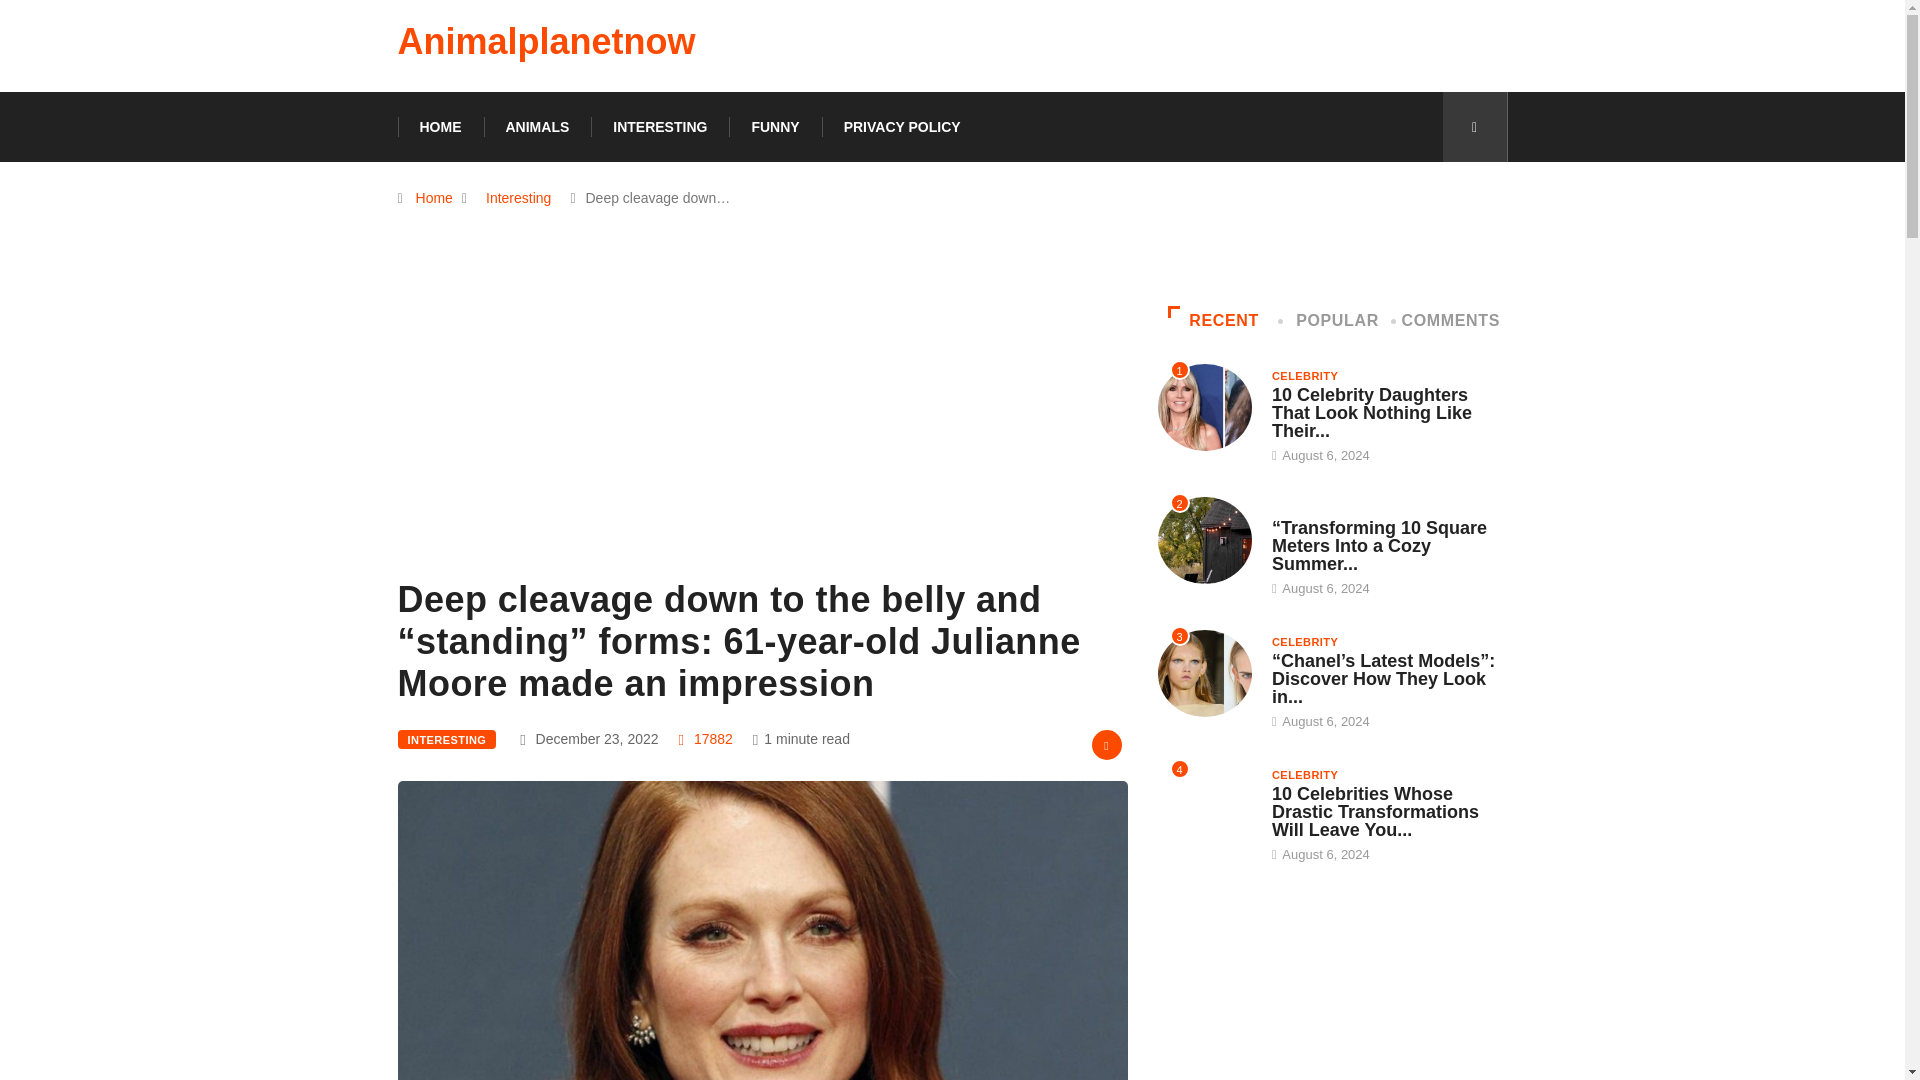 Image resolution: width=1920 pixels, height=1080 pixels. What do you see at coordinates (447, 740) in the screenshot?
I see `INTERESTING` at bounding box center [447, 740].